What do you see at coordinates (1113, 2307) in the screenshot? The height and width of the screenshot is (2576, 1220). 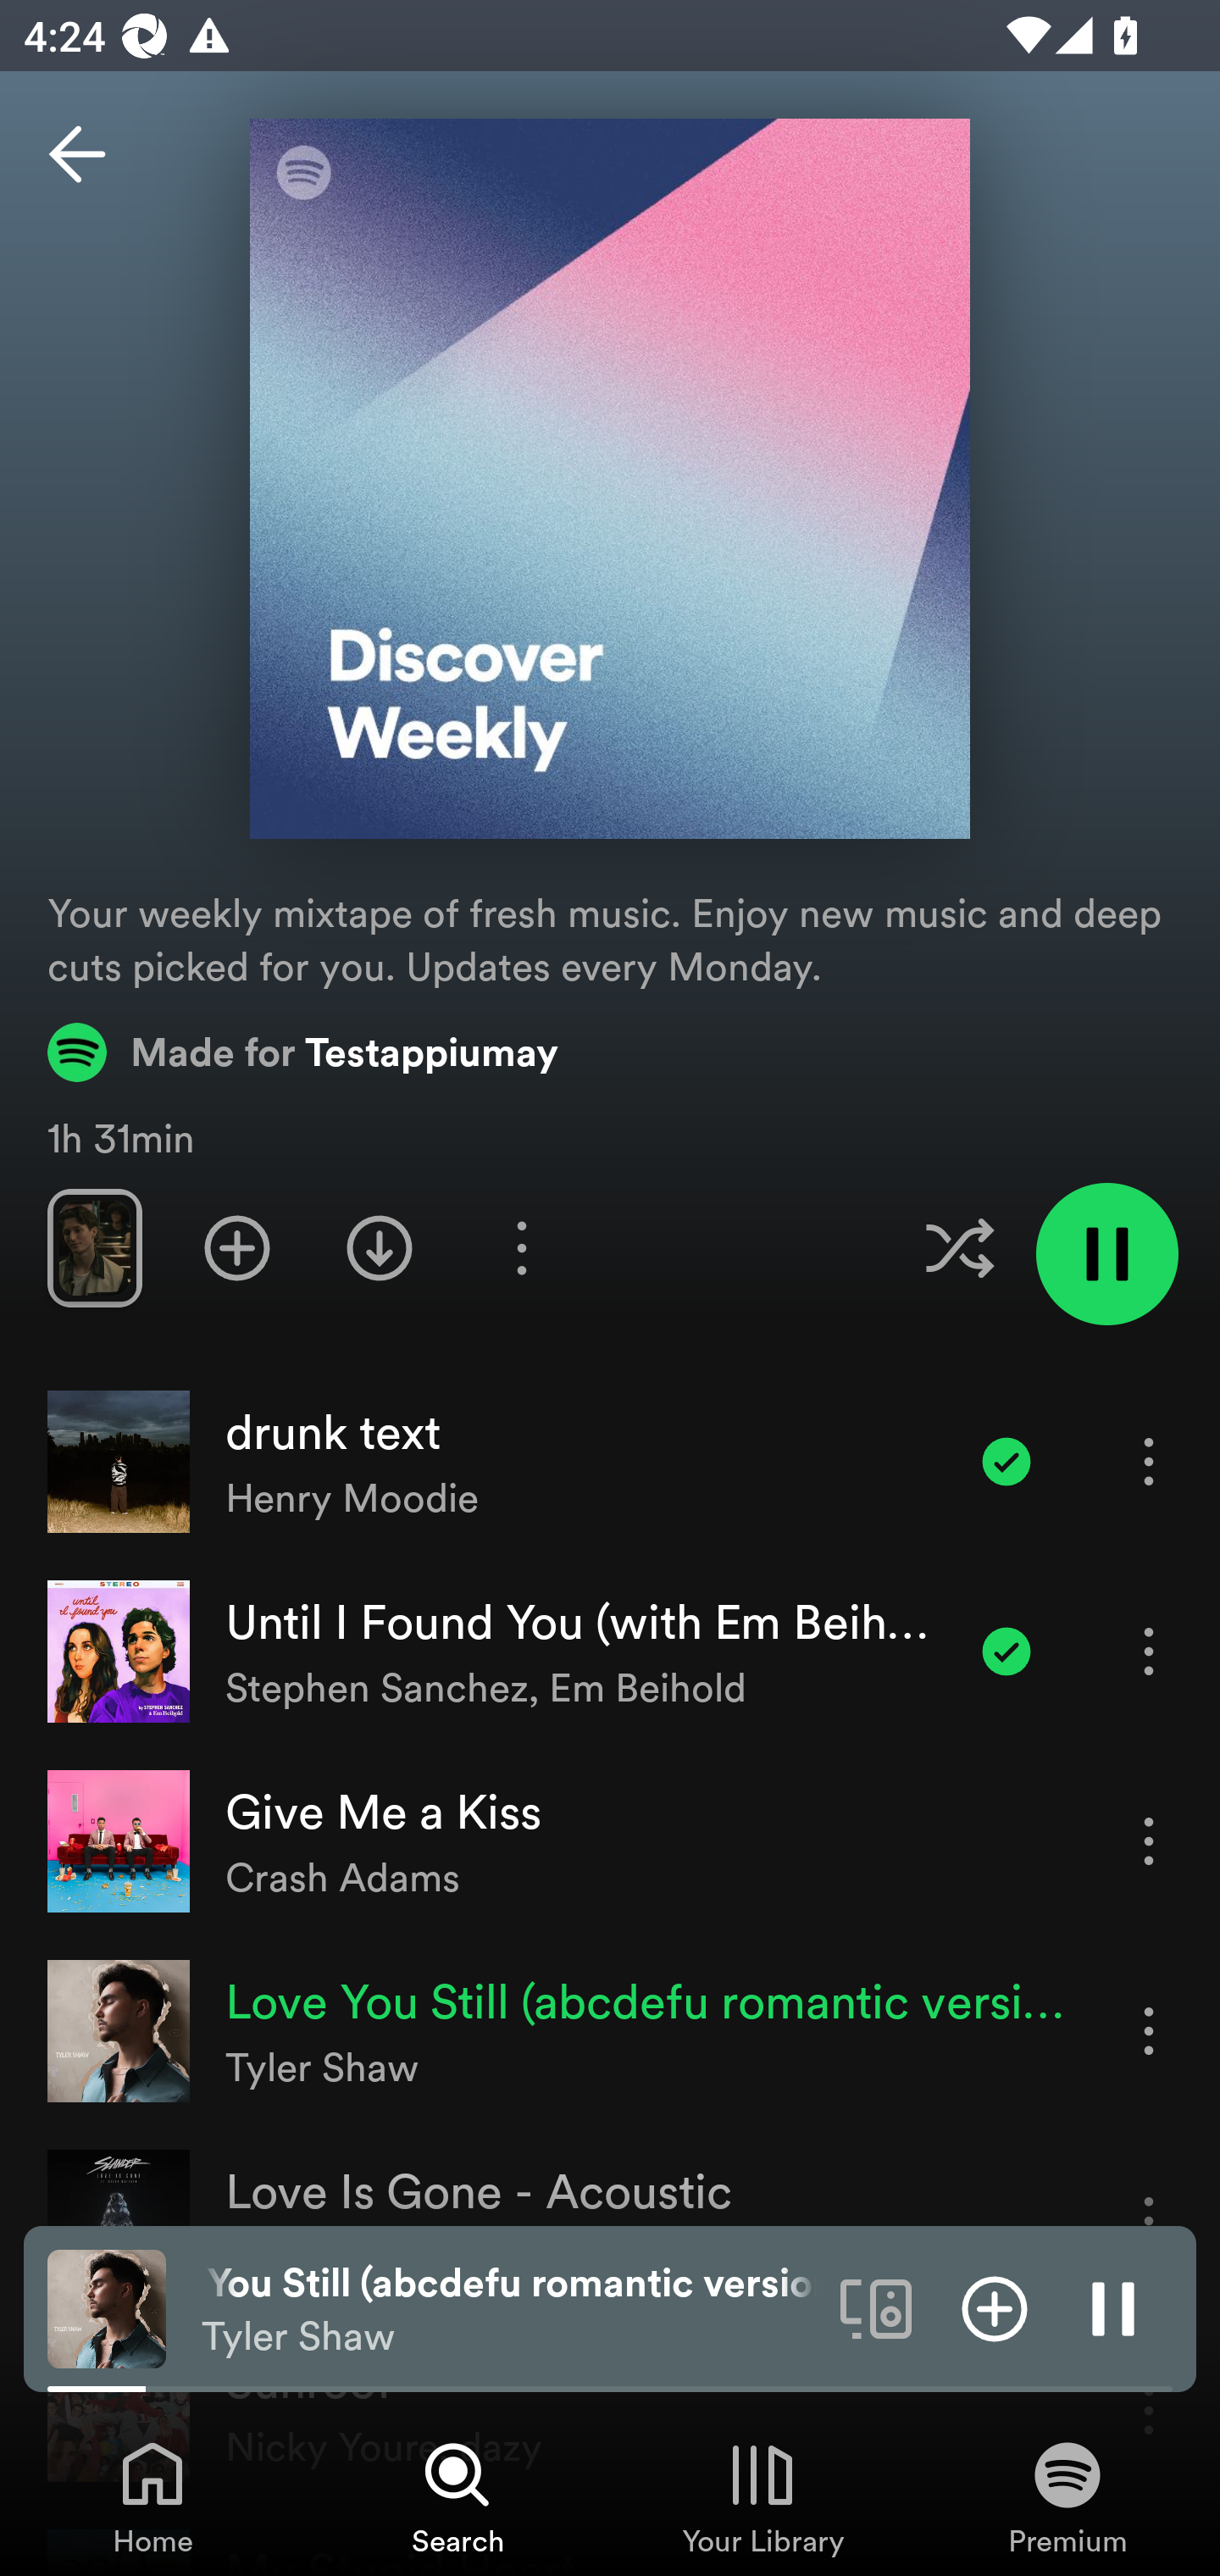 I see `Pause` at bounding box center [1113, 2307].